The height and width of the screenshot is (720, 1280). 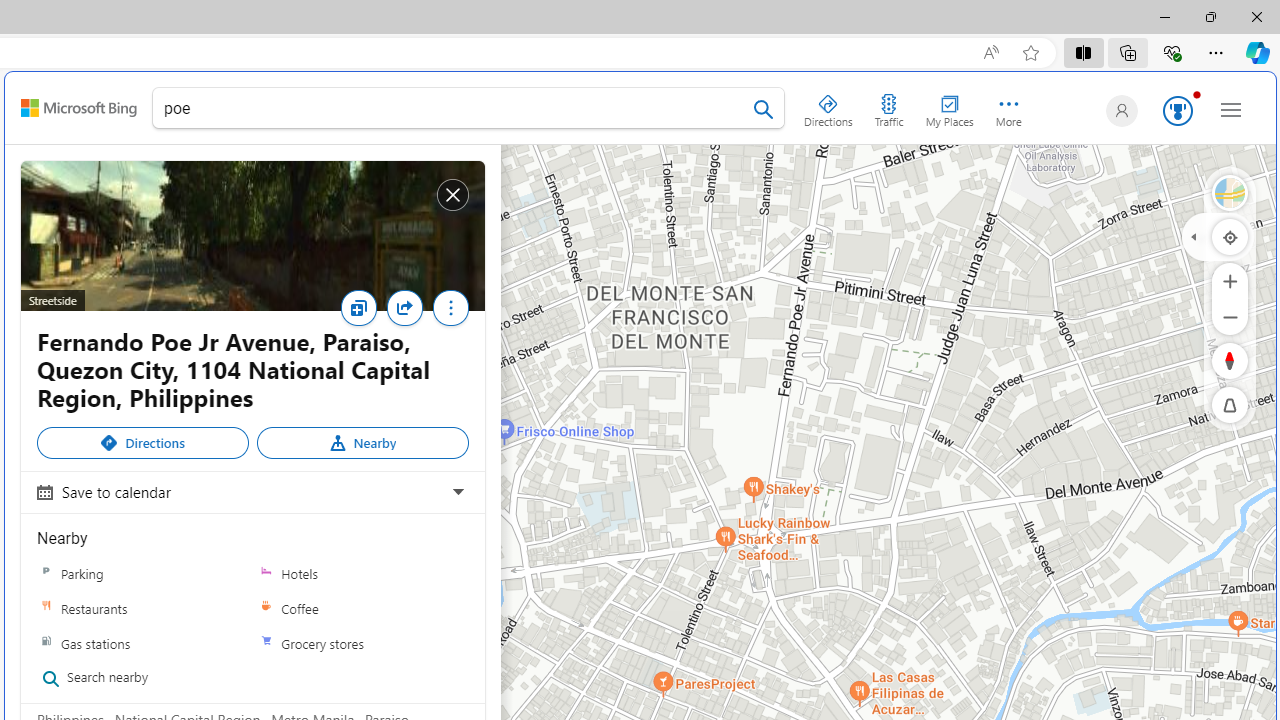 I want to click on AutomationID: rh_meter, so click(x=1178, y=110).